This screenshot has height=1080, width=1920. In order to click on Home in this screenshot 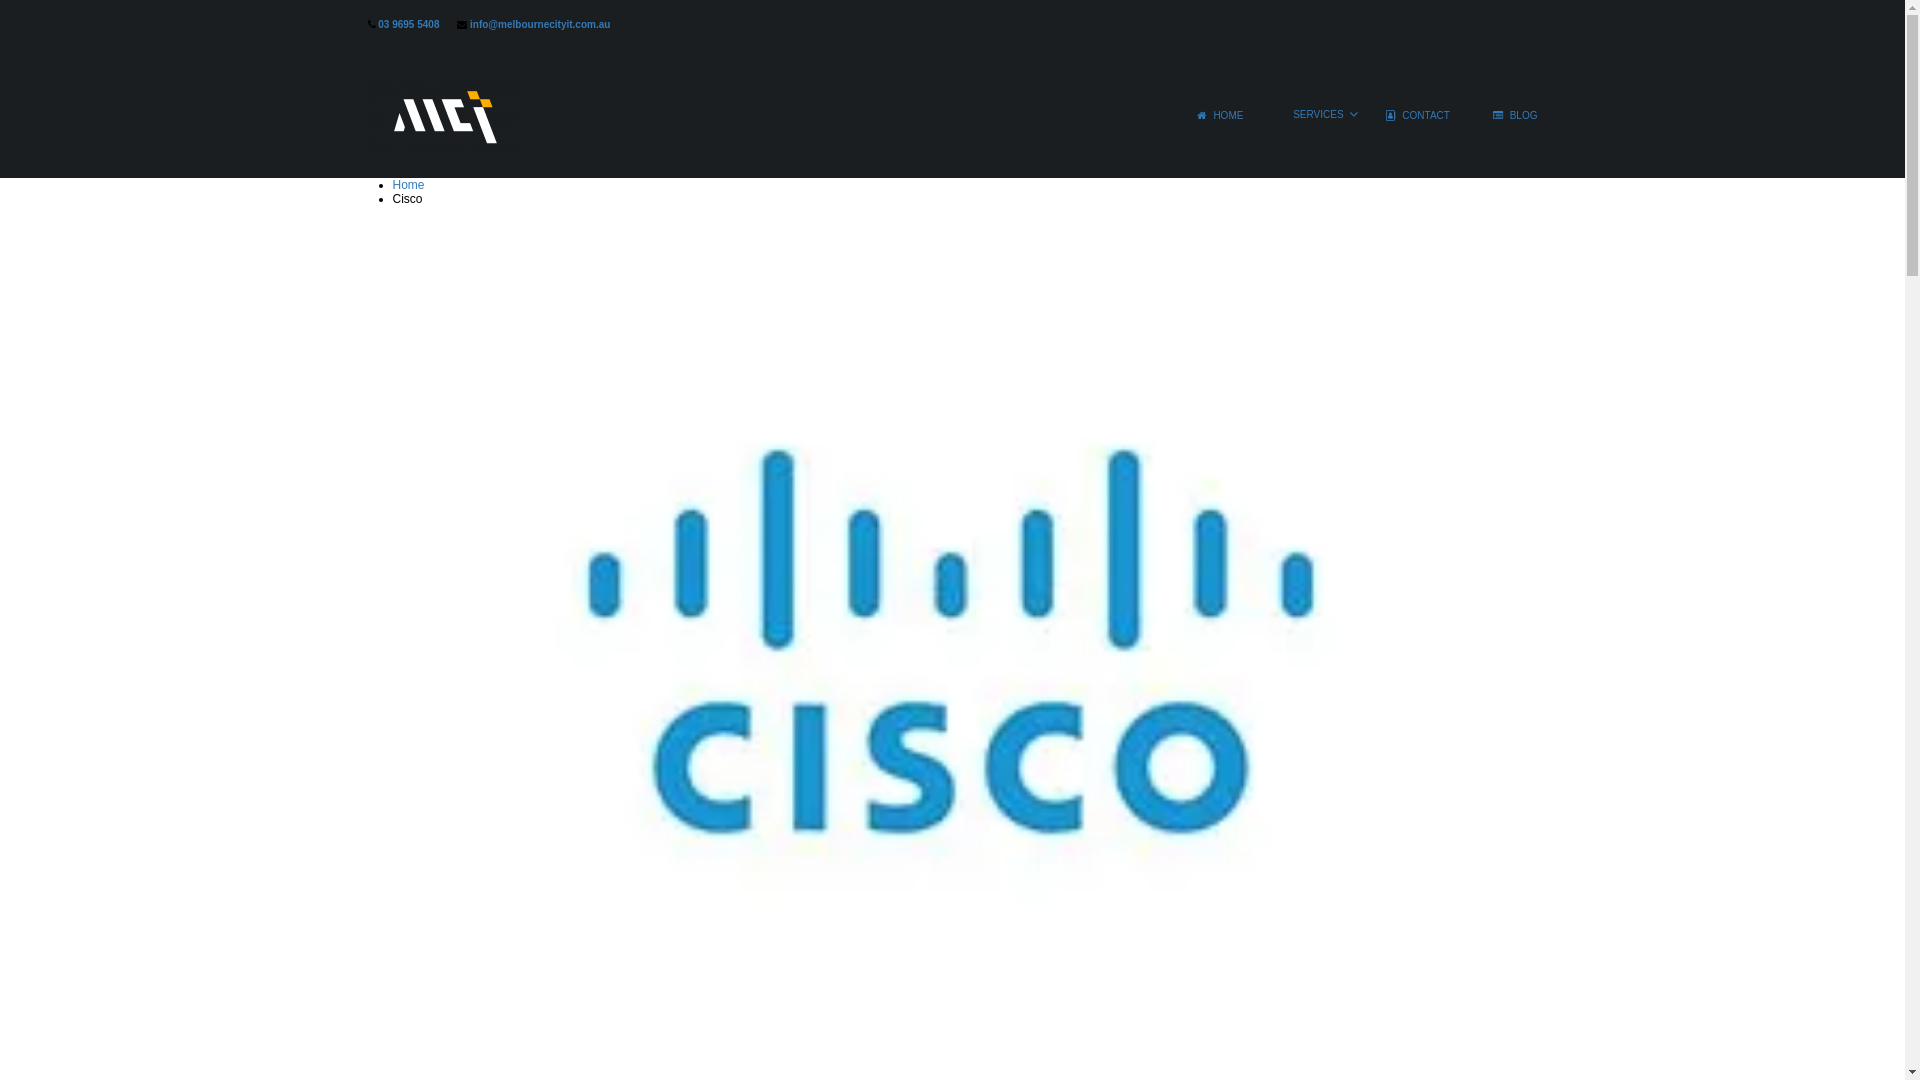, I will do `click(408, 185)`.